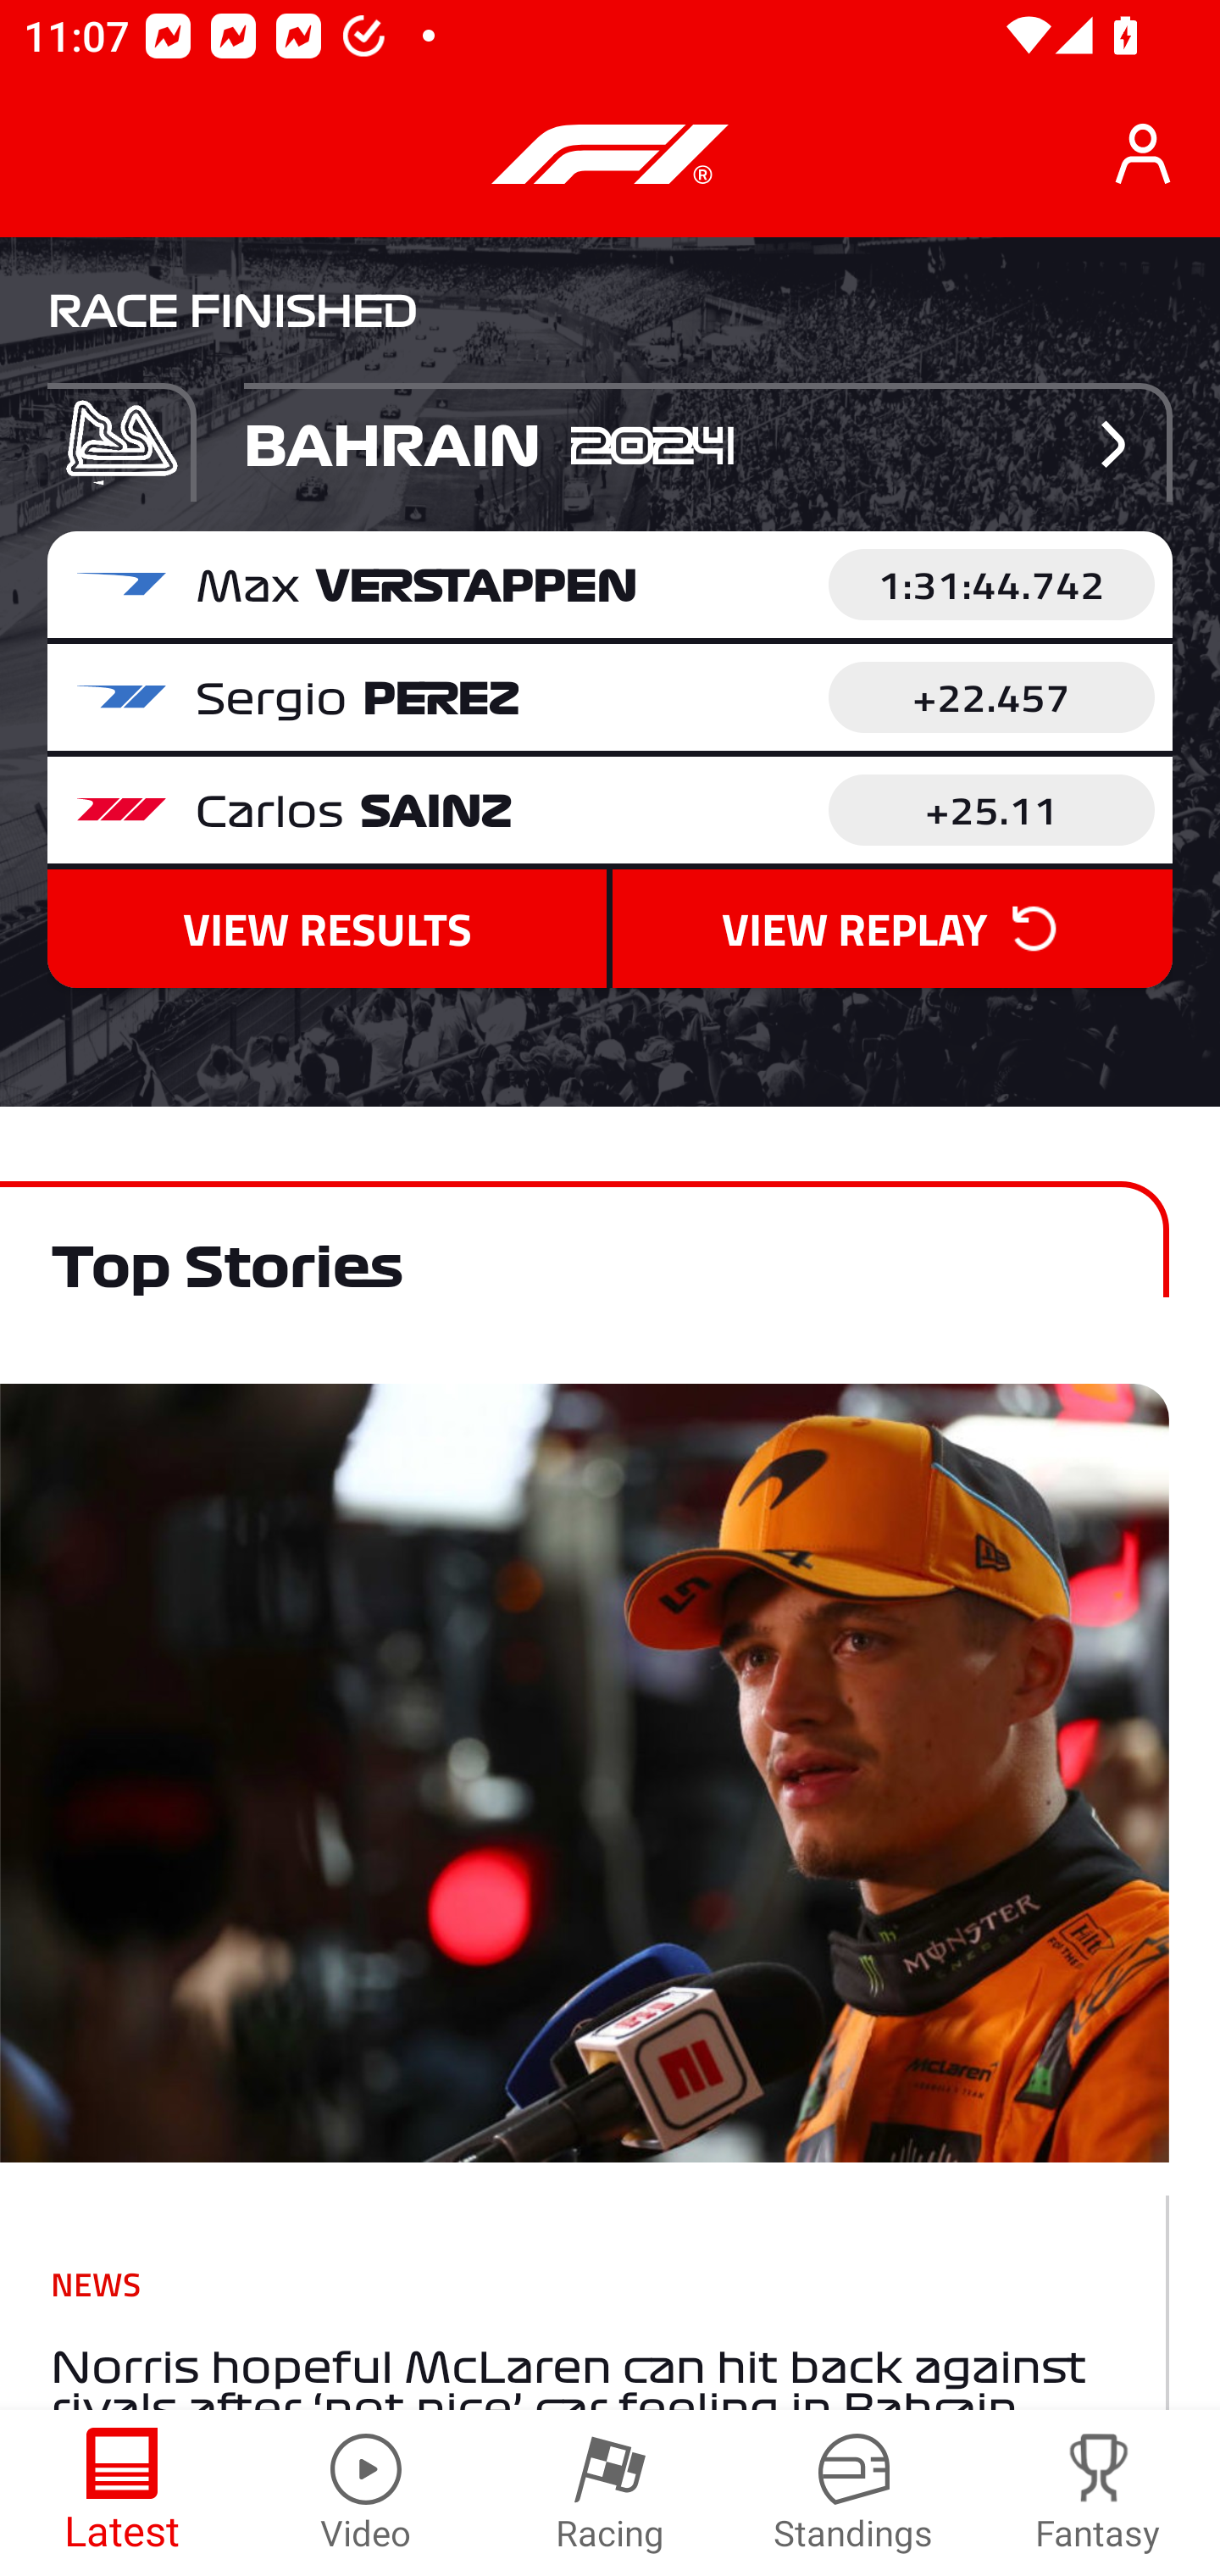 The height and width of the screenshot is (2576, 1220). Describe the element at coordinates (1098, 2493) in the screenshot. I see `Fantasy` at that location.